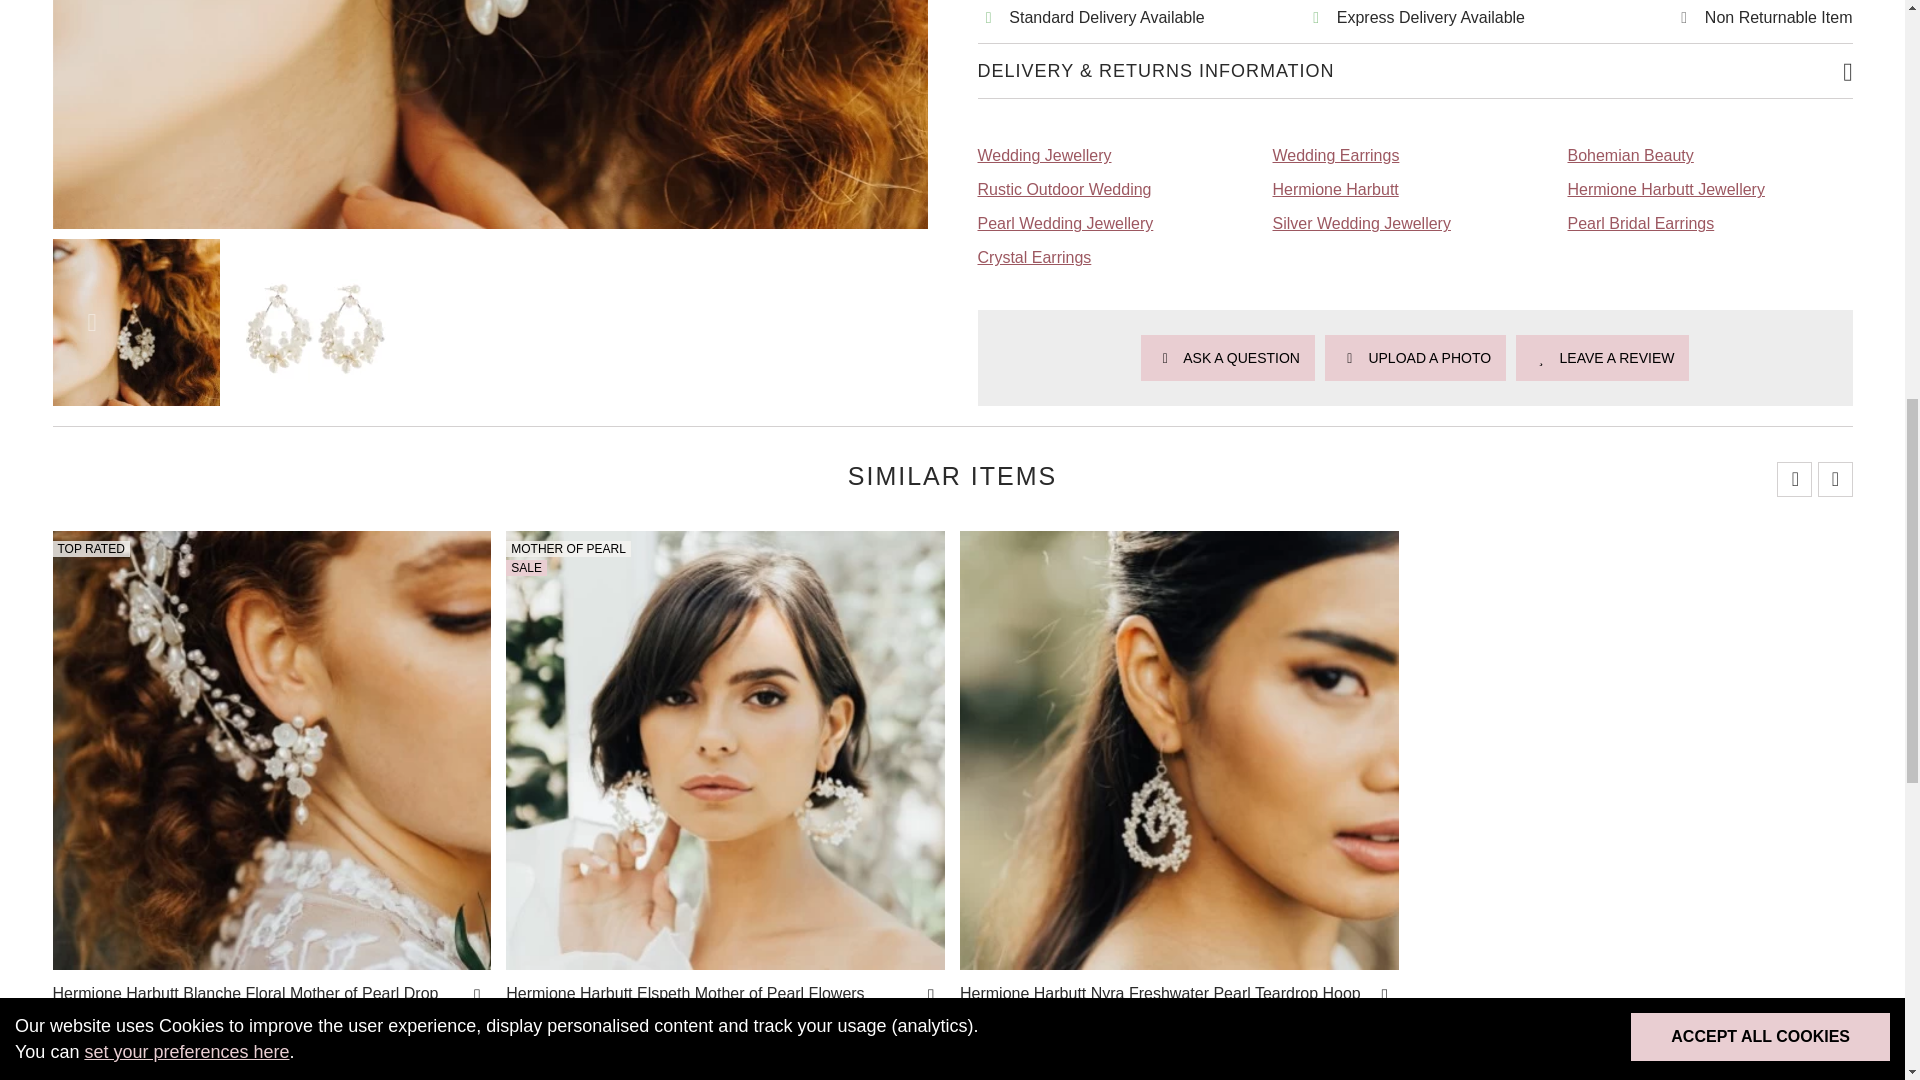  What do you see at coordinates (966, 1075) in the screenshot?
I see `View this product in: Gold` at bounding box center [966, 1075].